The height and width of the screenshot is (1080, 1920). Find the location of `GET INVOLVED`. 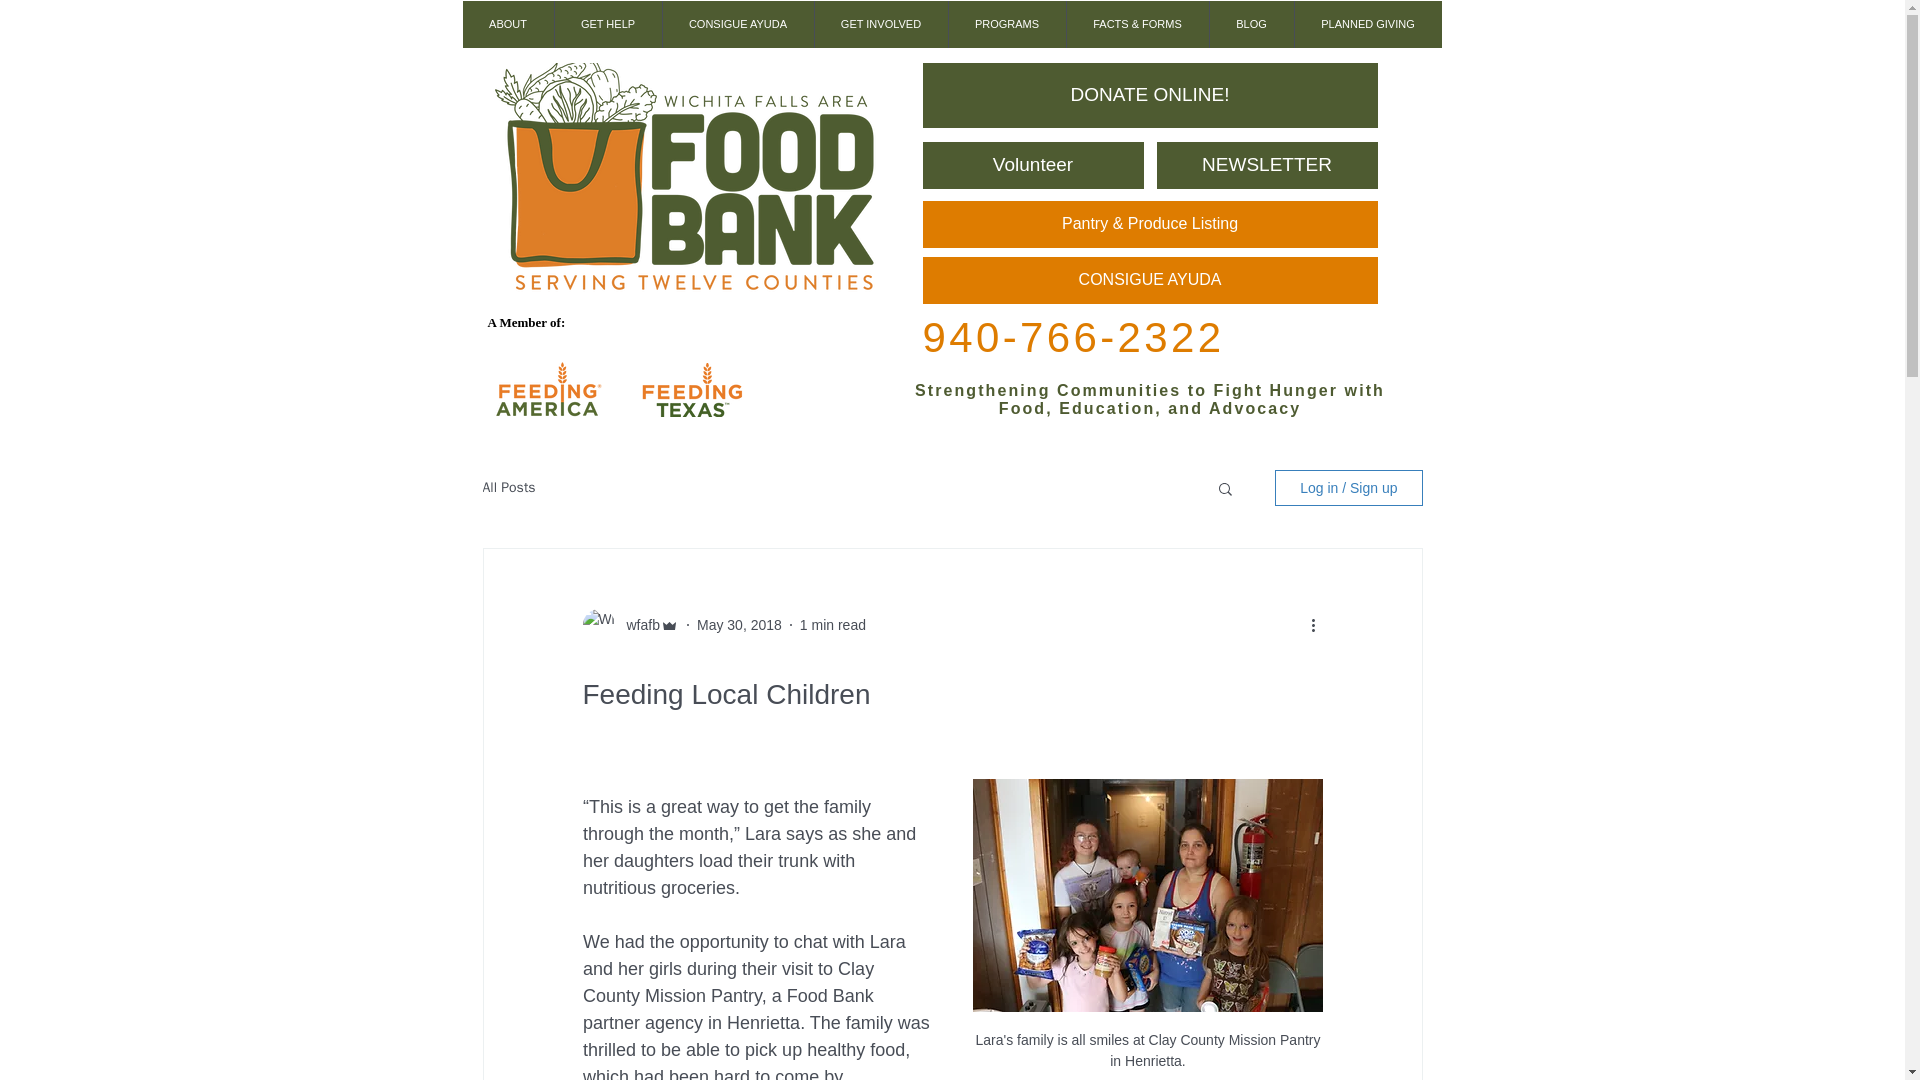

GET INVOLVED is located at coordinates (881, 24).